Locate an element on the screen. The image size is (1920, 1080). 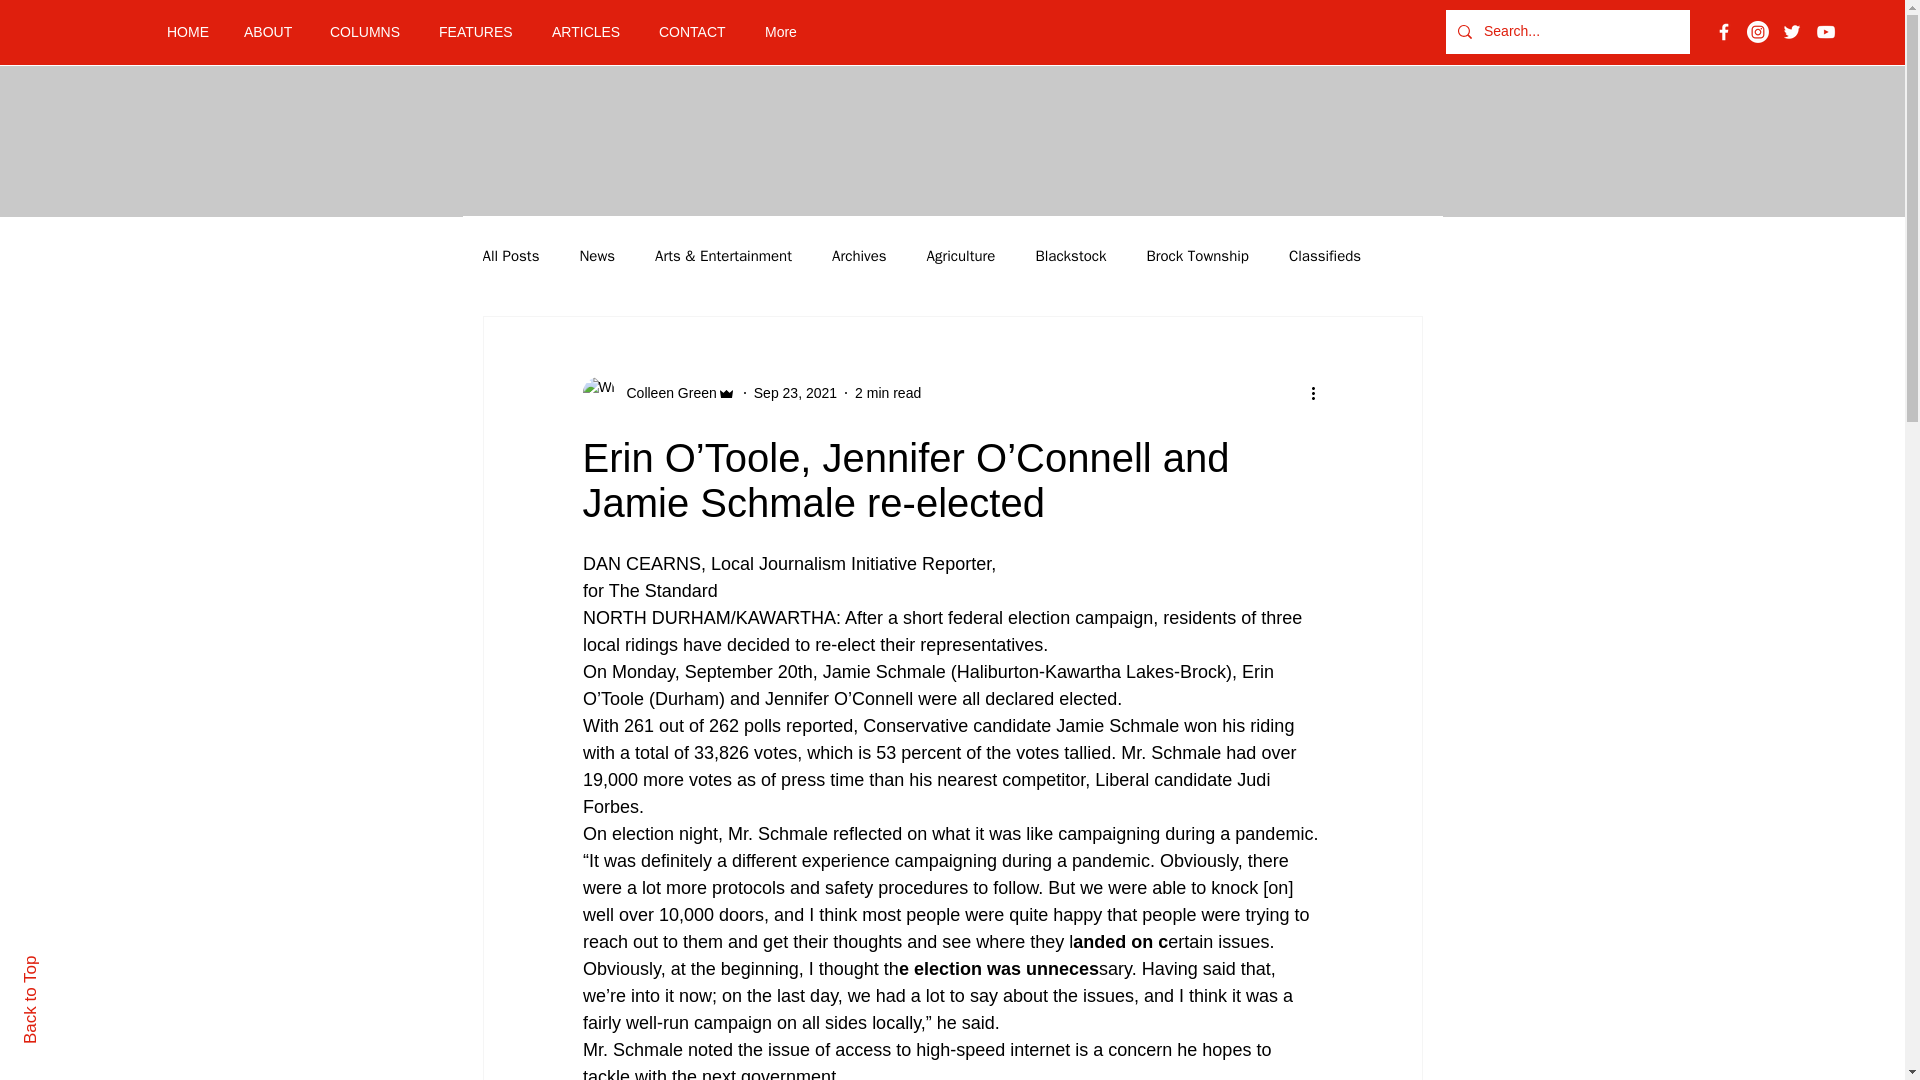
ABOUT is located at coordinates (271, 32).